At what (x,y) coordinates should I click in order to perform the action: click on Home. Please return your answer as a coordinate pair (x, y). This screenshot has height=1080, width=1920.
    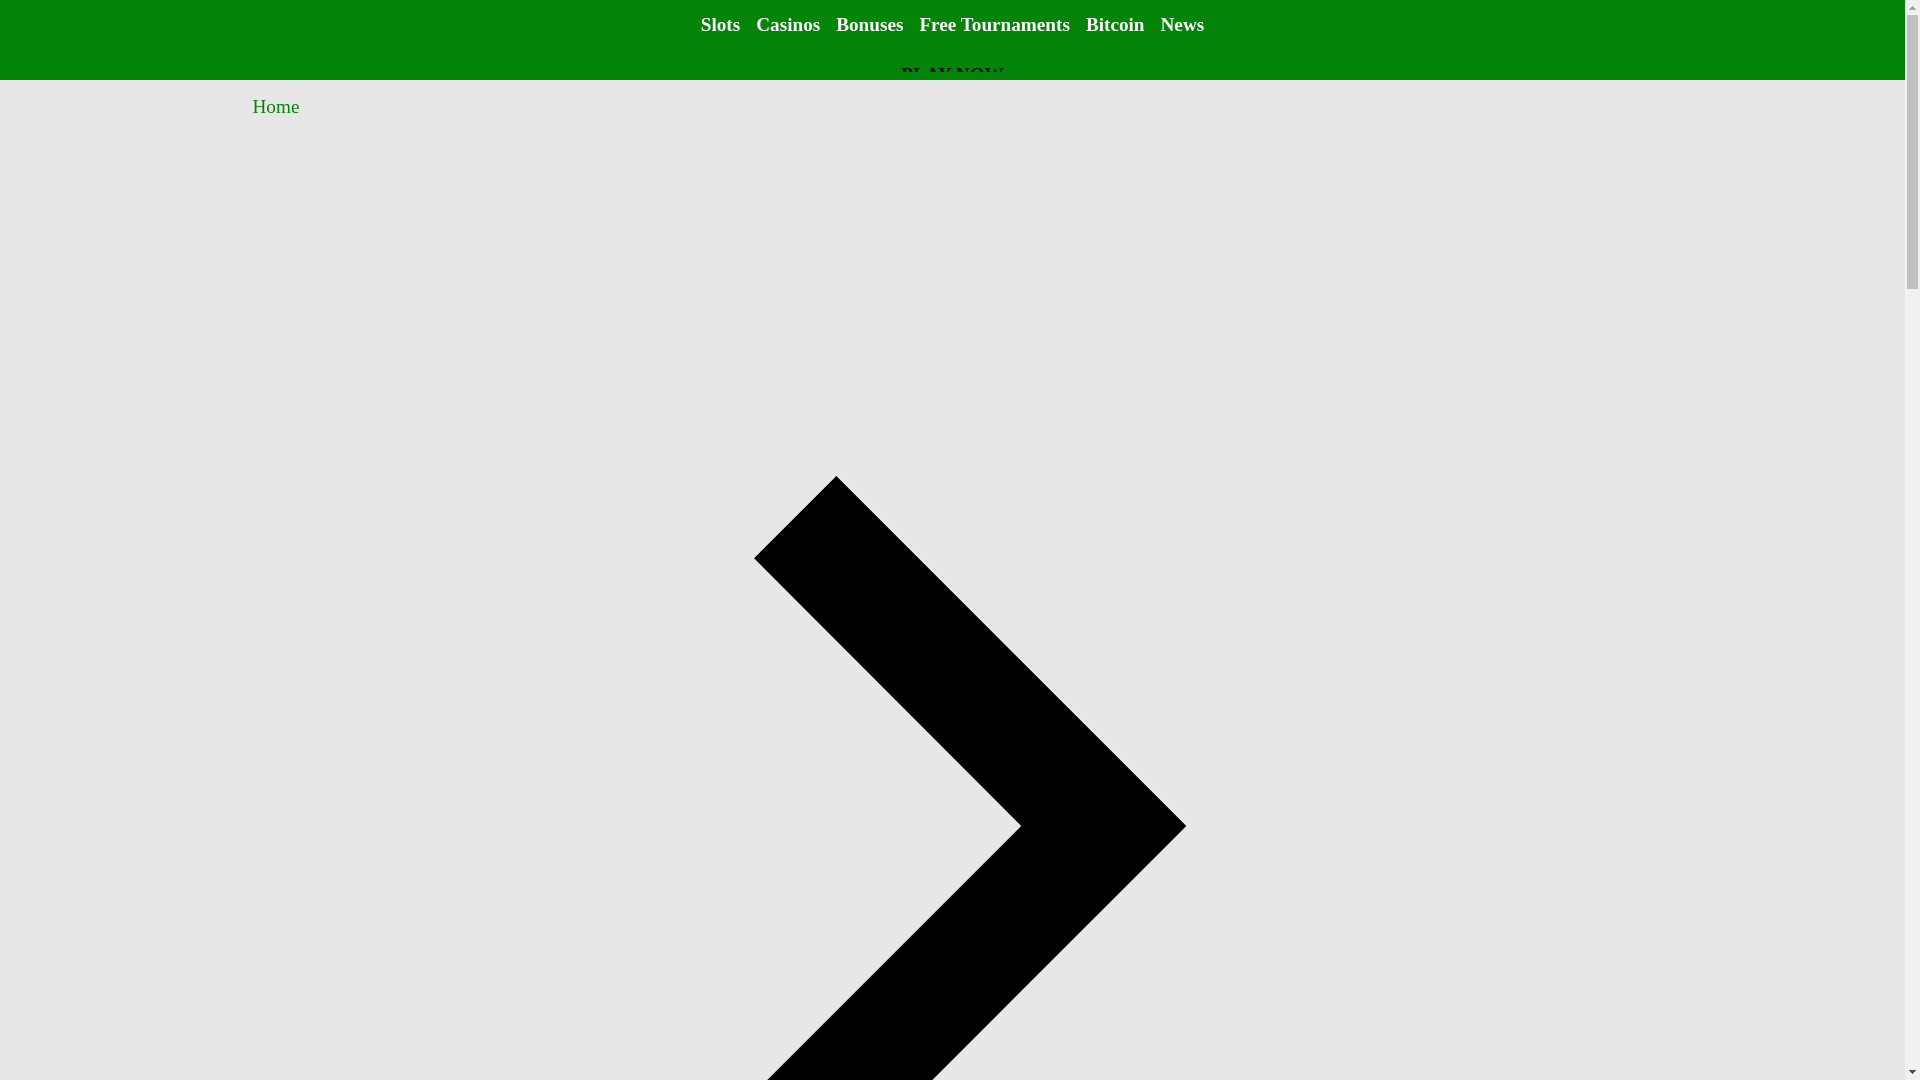
    Looking at the image, I should click on (275, 106).